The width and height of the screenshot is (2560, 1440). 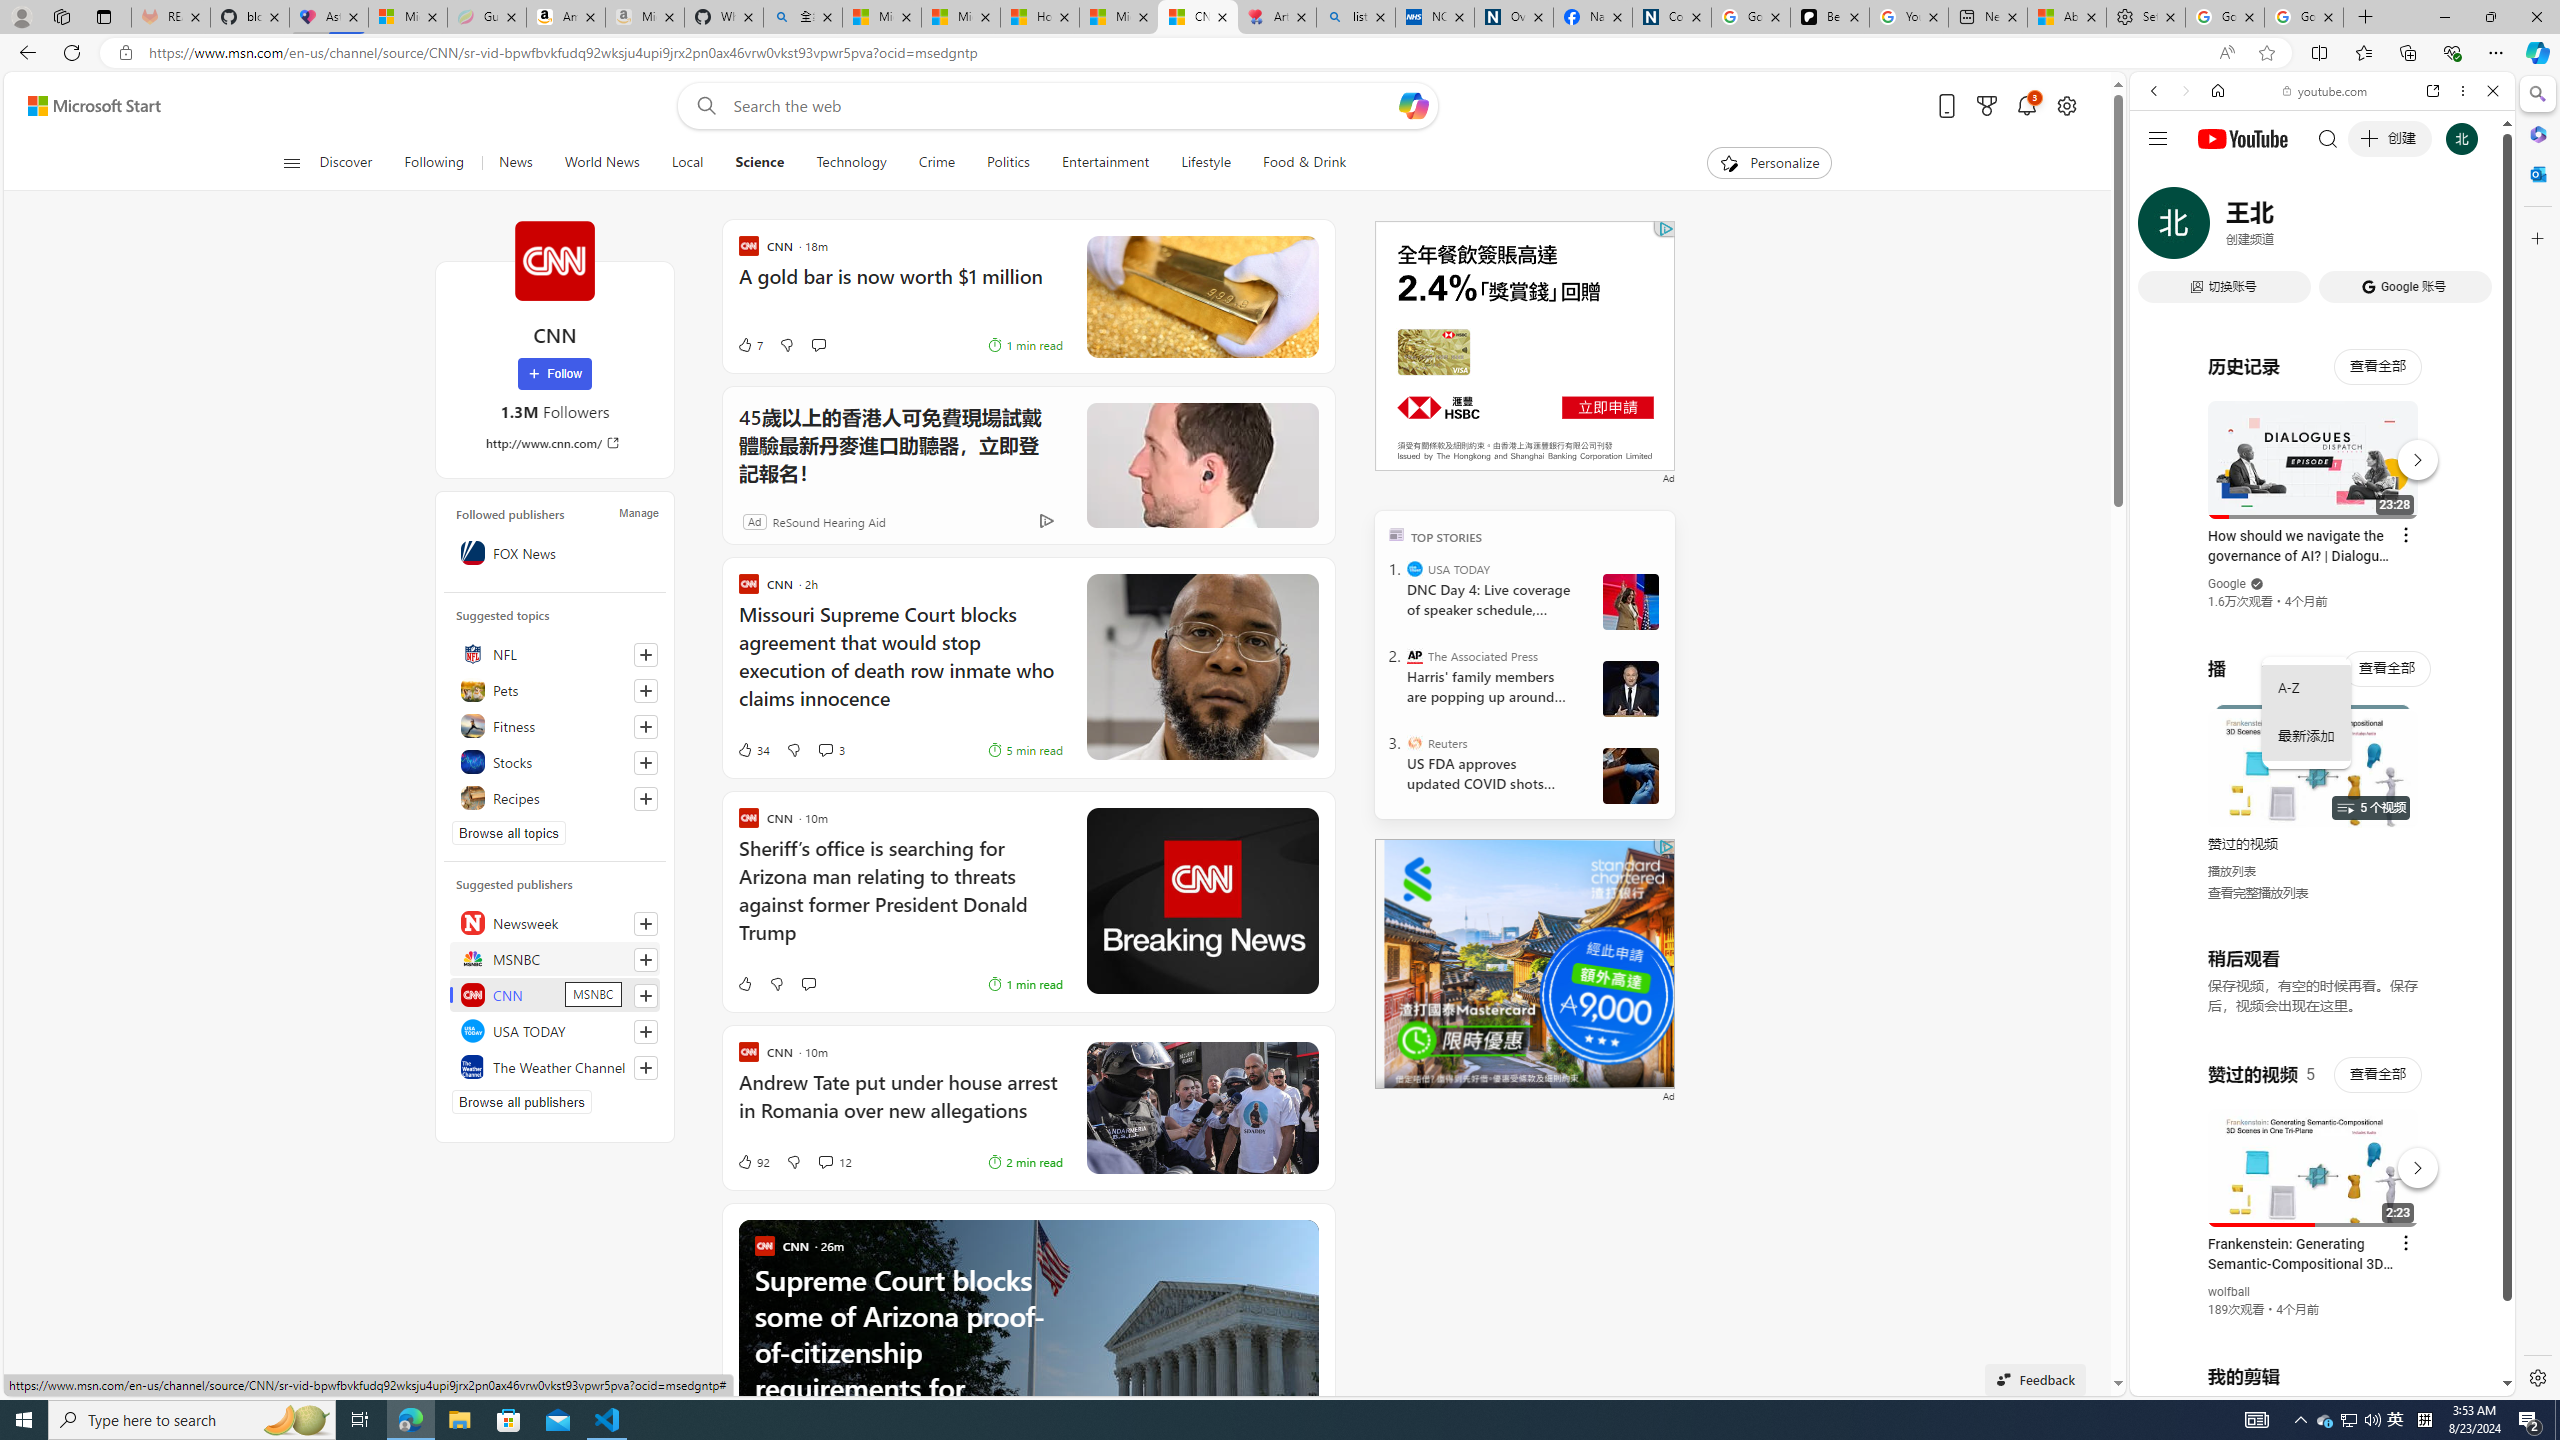 What do you see at coordinates (748, 345) in the screenshot?
I see `7 Like` at bounding box center [748, 345].